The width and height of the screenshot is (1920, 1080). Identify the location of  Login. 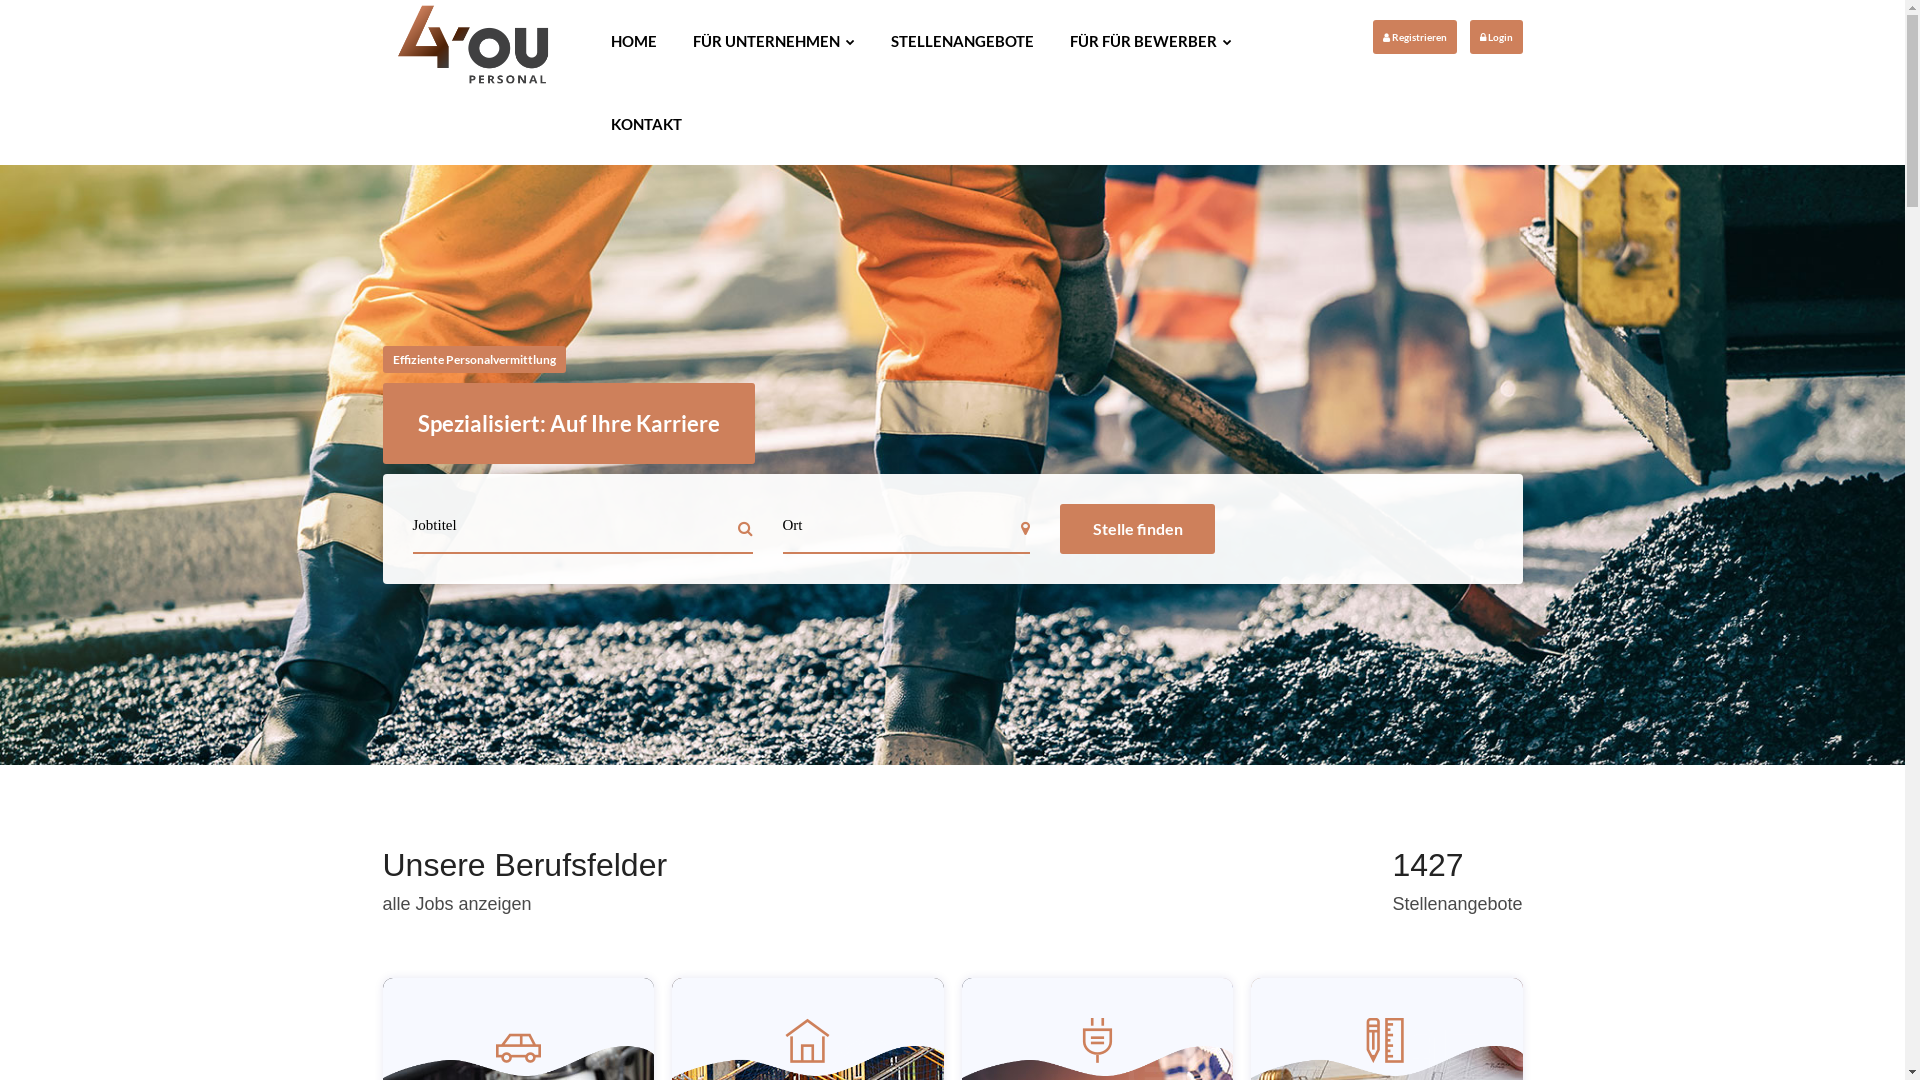
(1496, 37).